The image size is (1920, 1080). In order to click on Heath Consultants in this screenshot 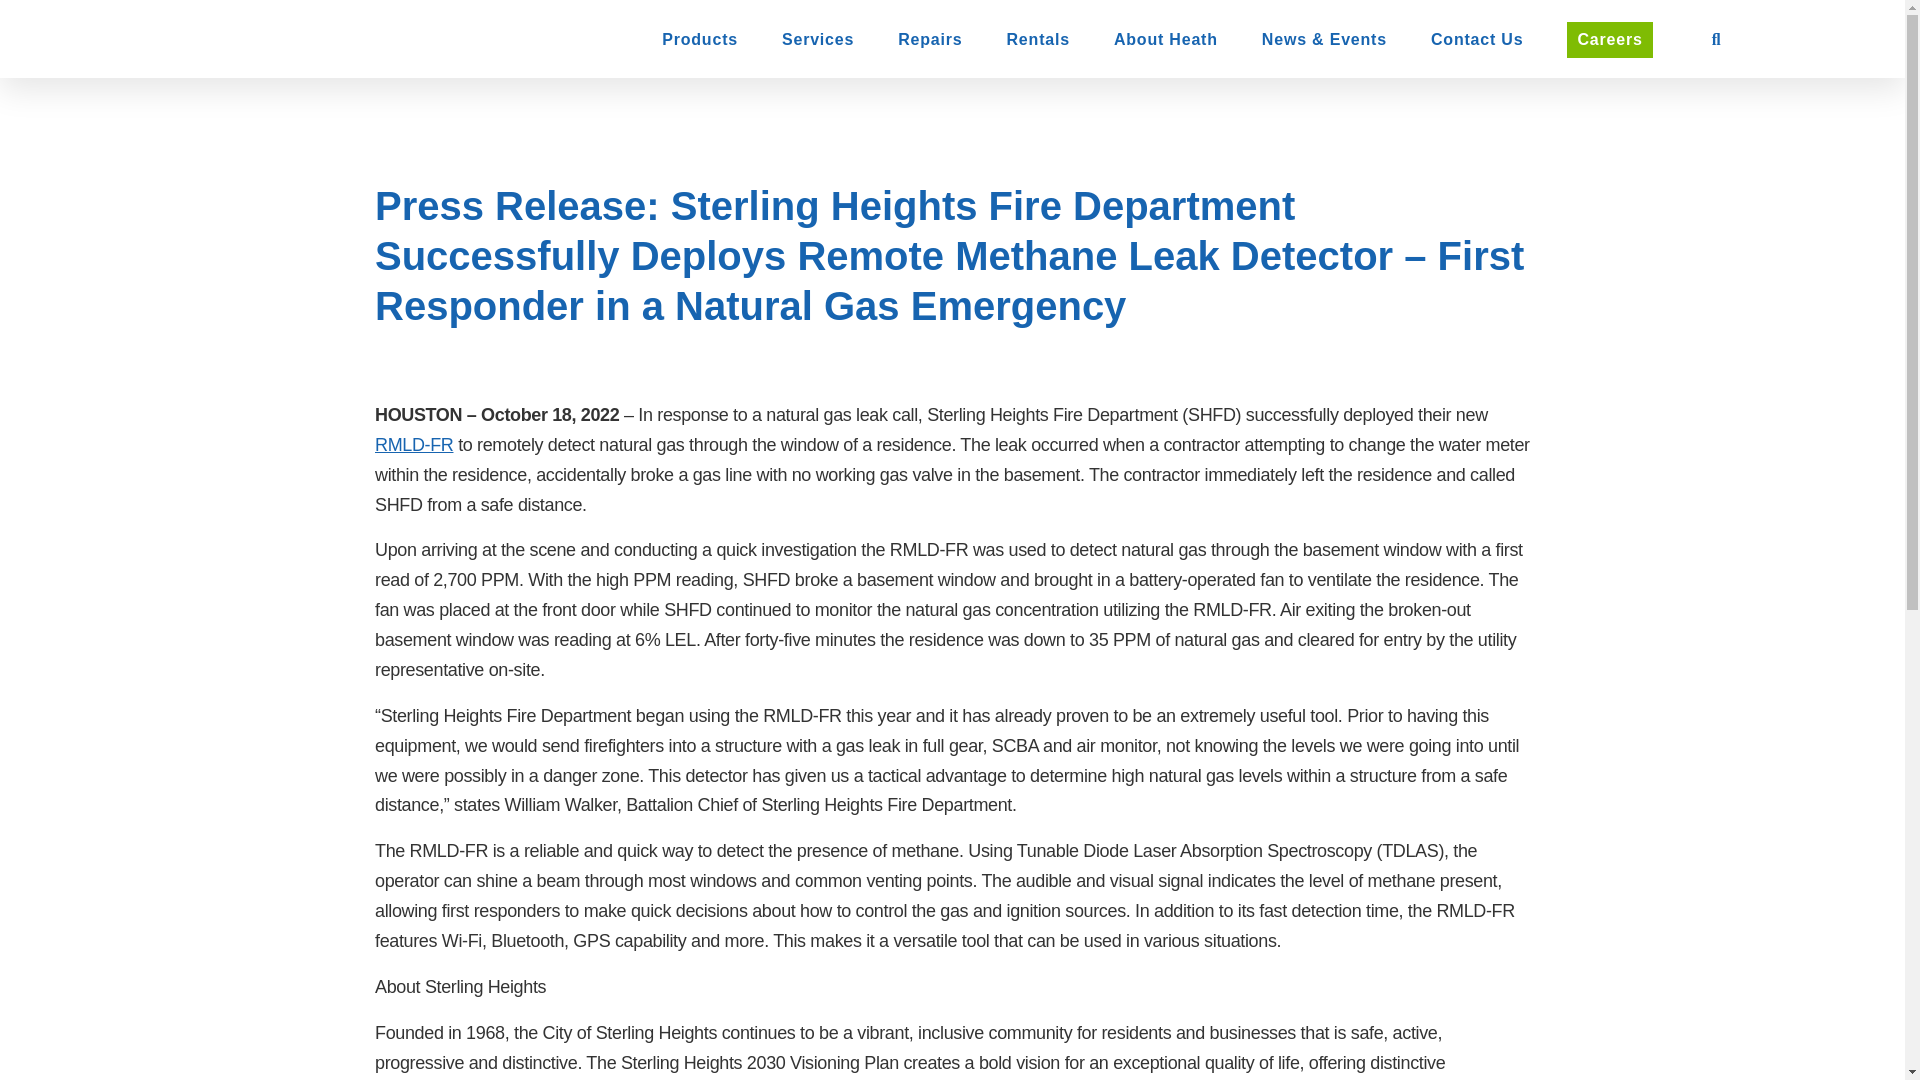, I will do `click(276, 31)`.